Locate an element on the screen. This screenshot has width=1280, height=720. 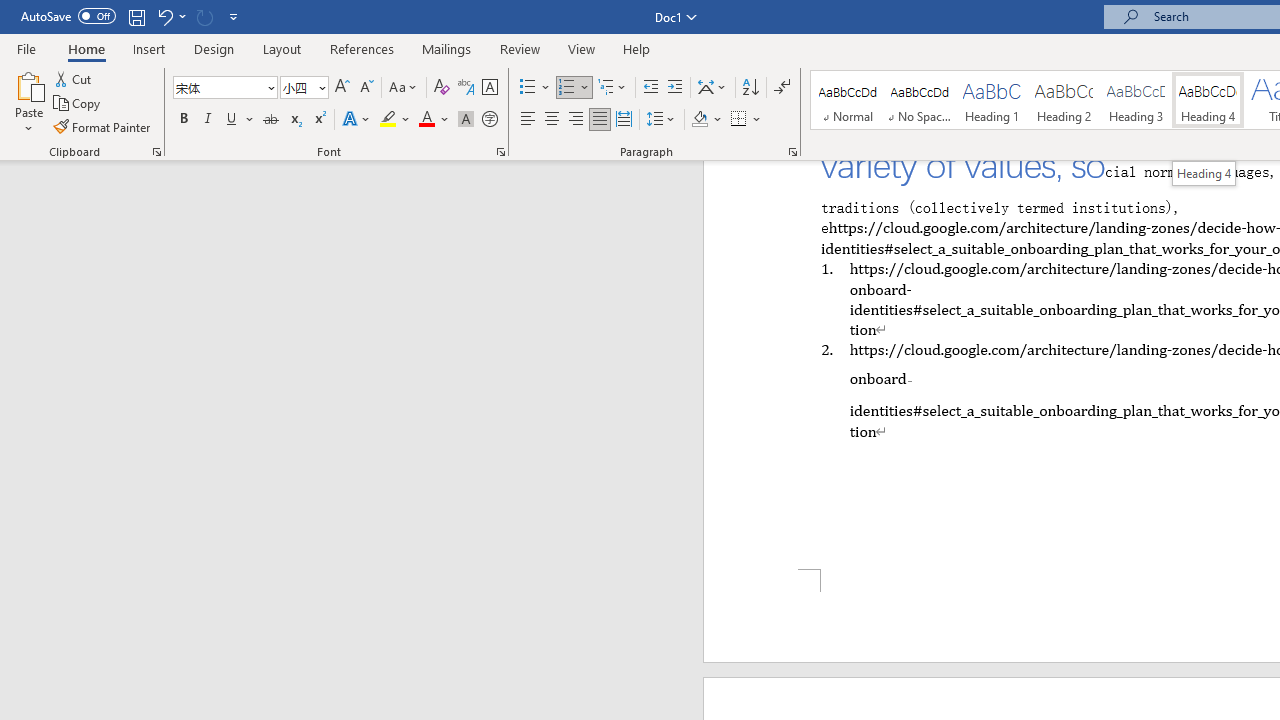
Shading is located at coordinates (706, 120).